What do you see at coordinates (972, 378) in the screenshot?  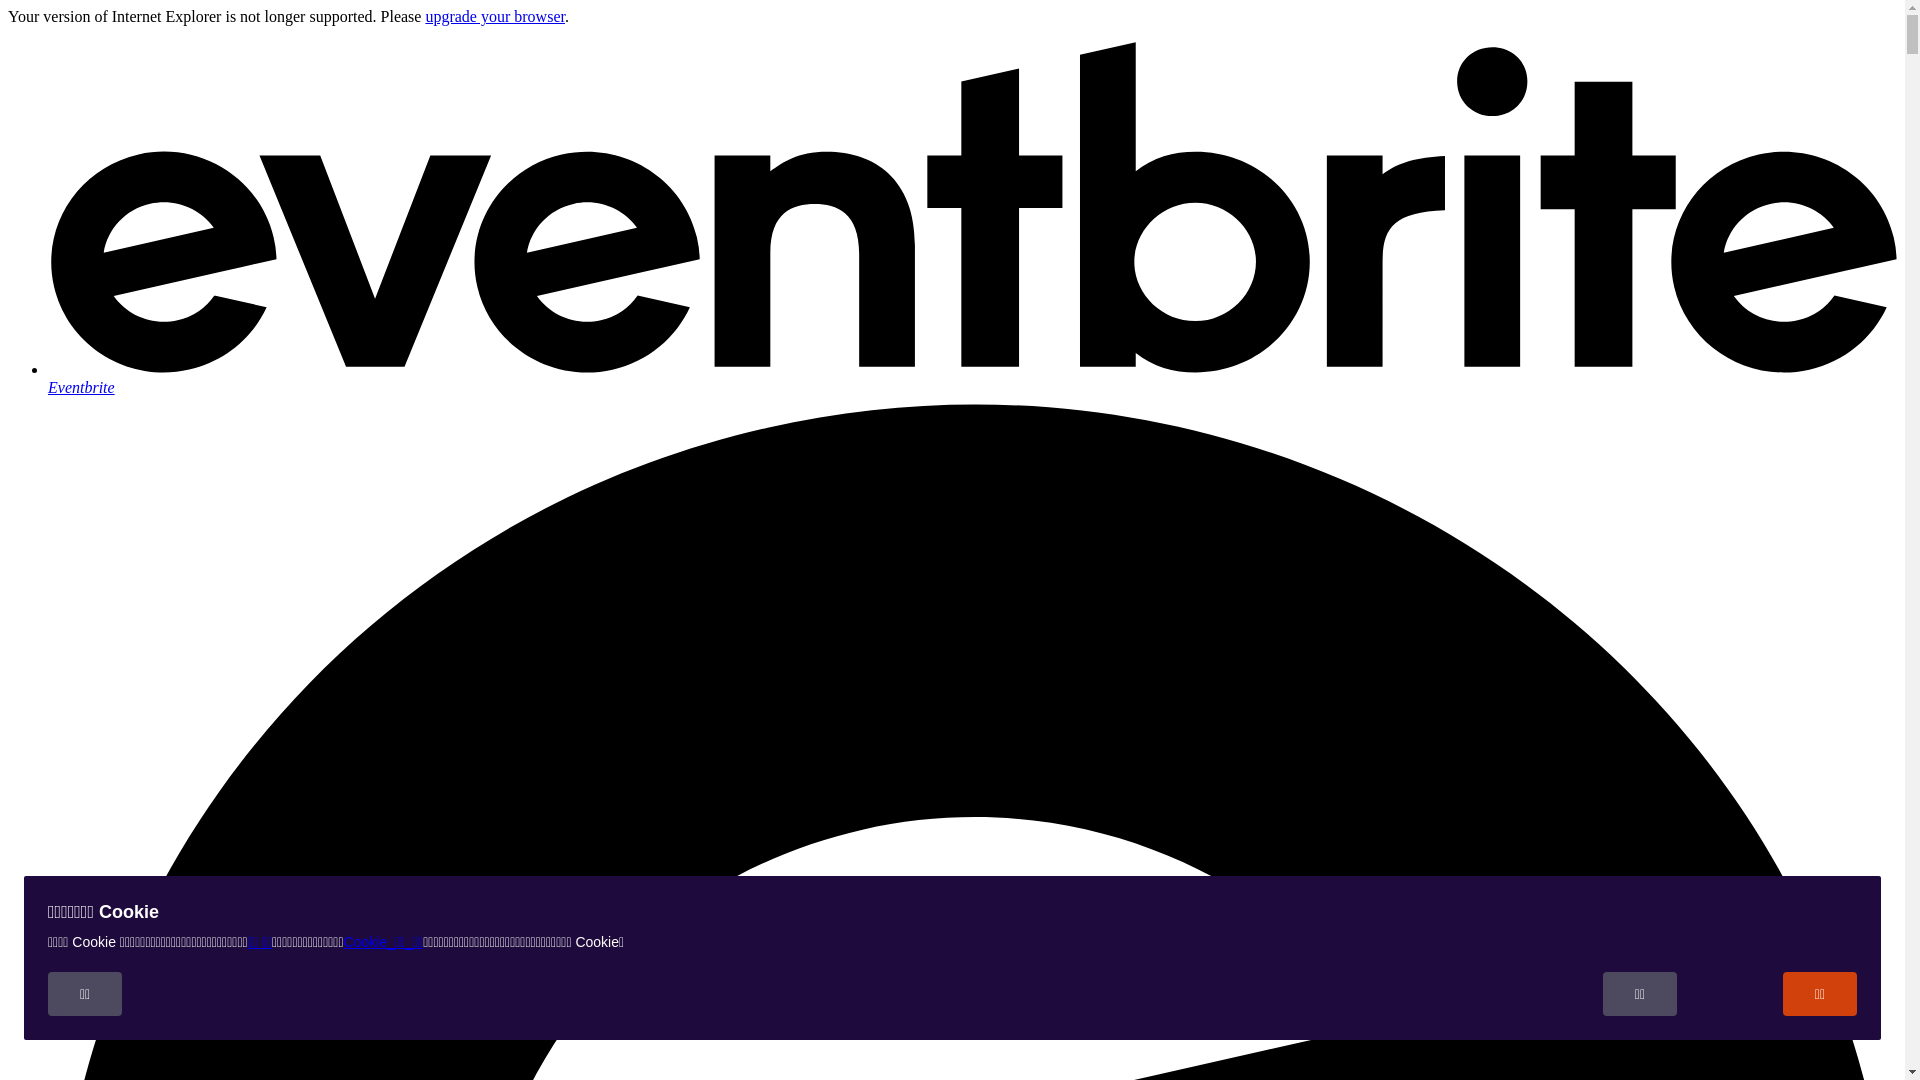 I see `Eventbrite` at bounding box center [972, 378].